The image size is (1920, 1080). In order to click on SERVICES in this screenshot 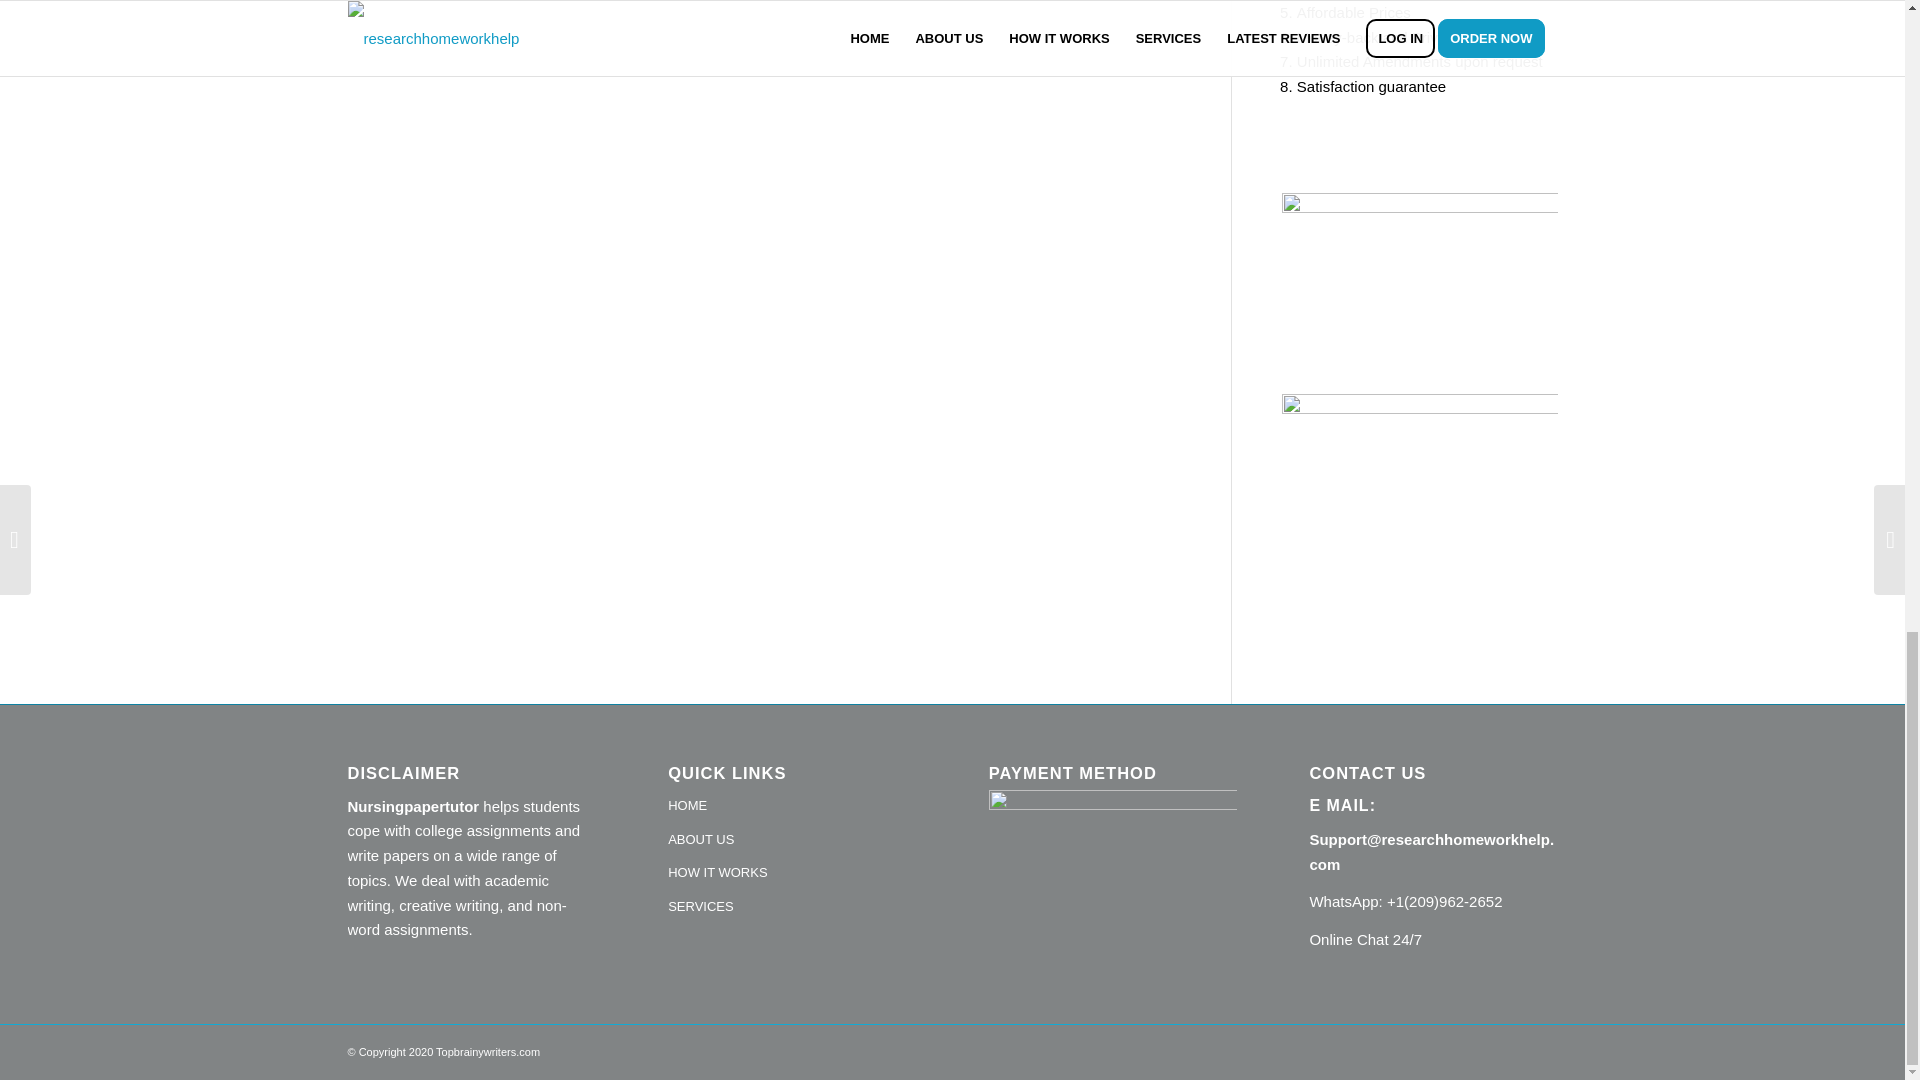, I will do `click(792, 908)`.